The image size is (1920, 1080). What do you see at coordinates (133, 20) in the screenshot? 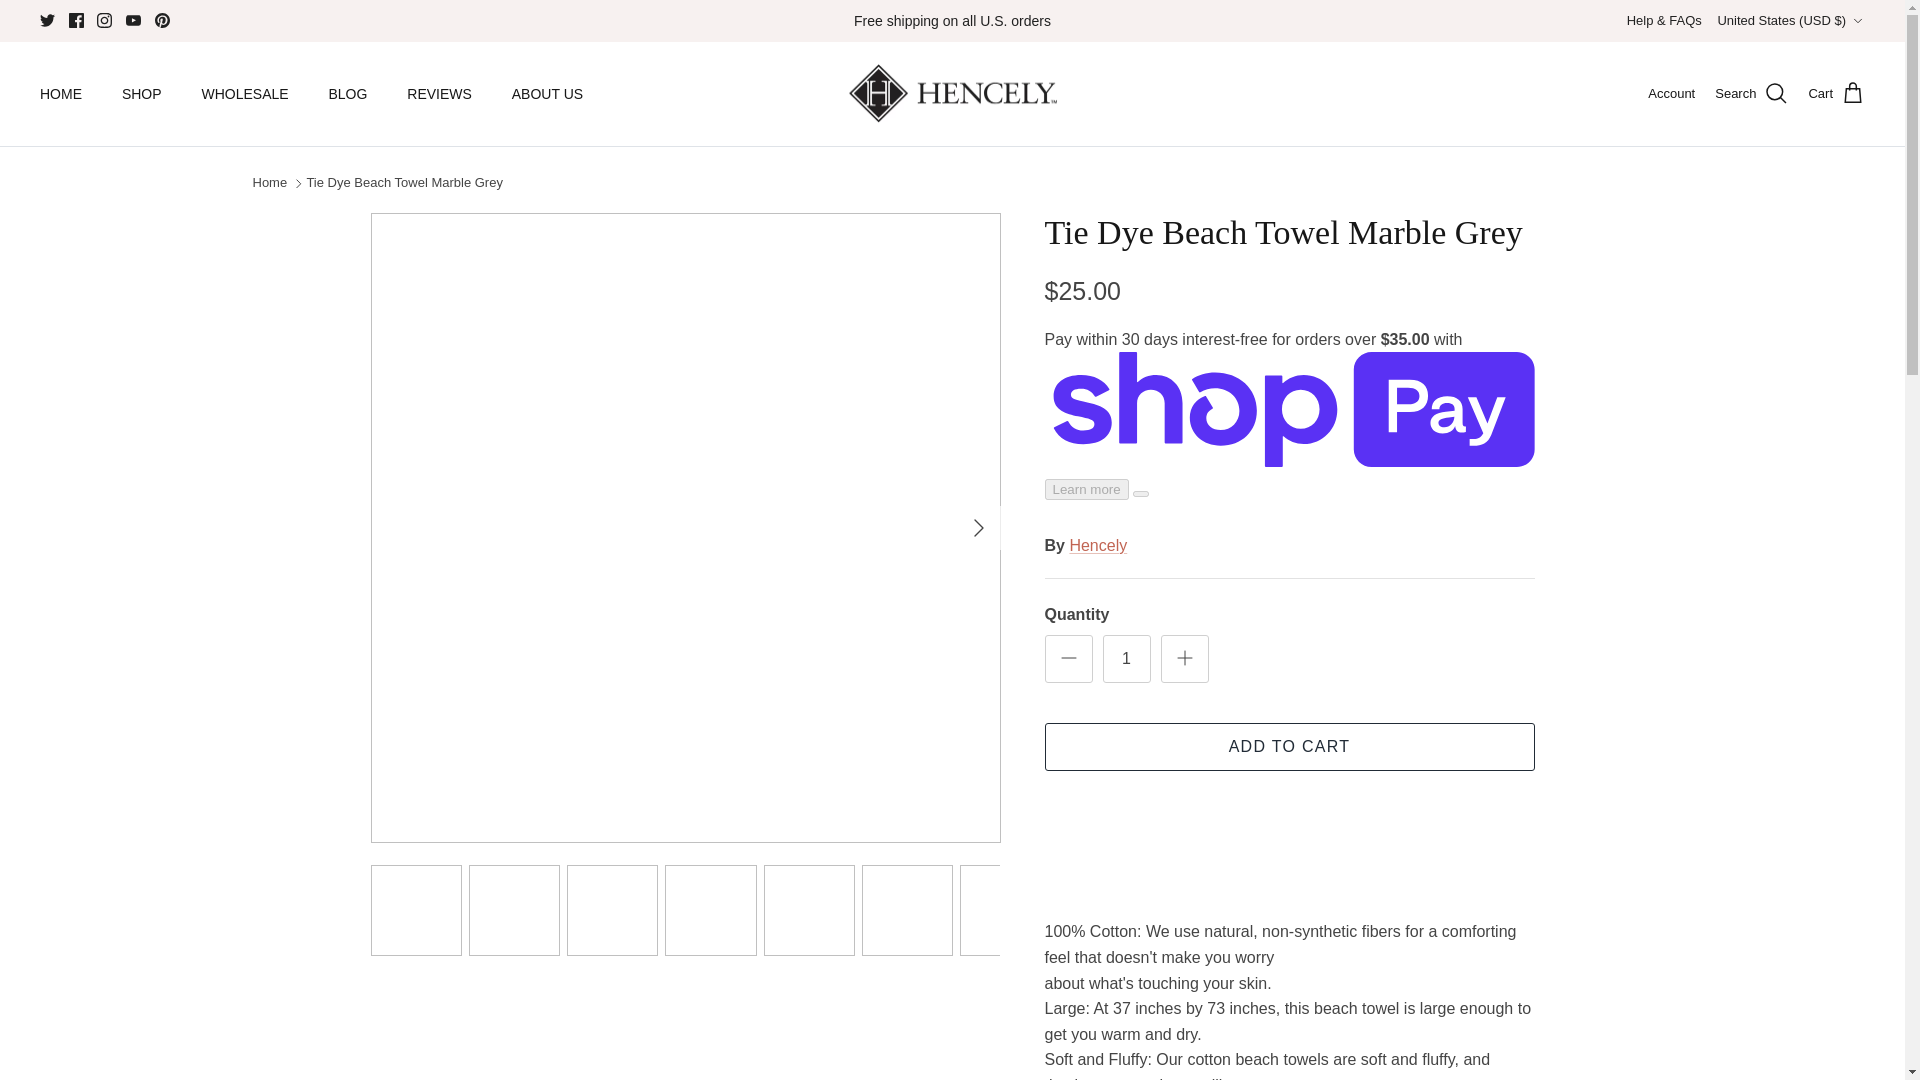
I see `Youtube` at bounding box center [133, 20].